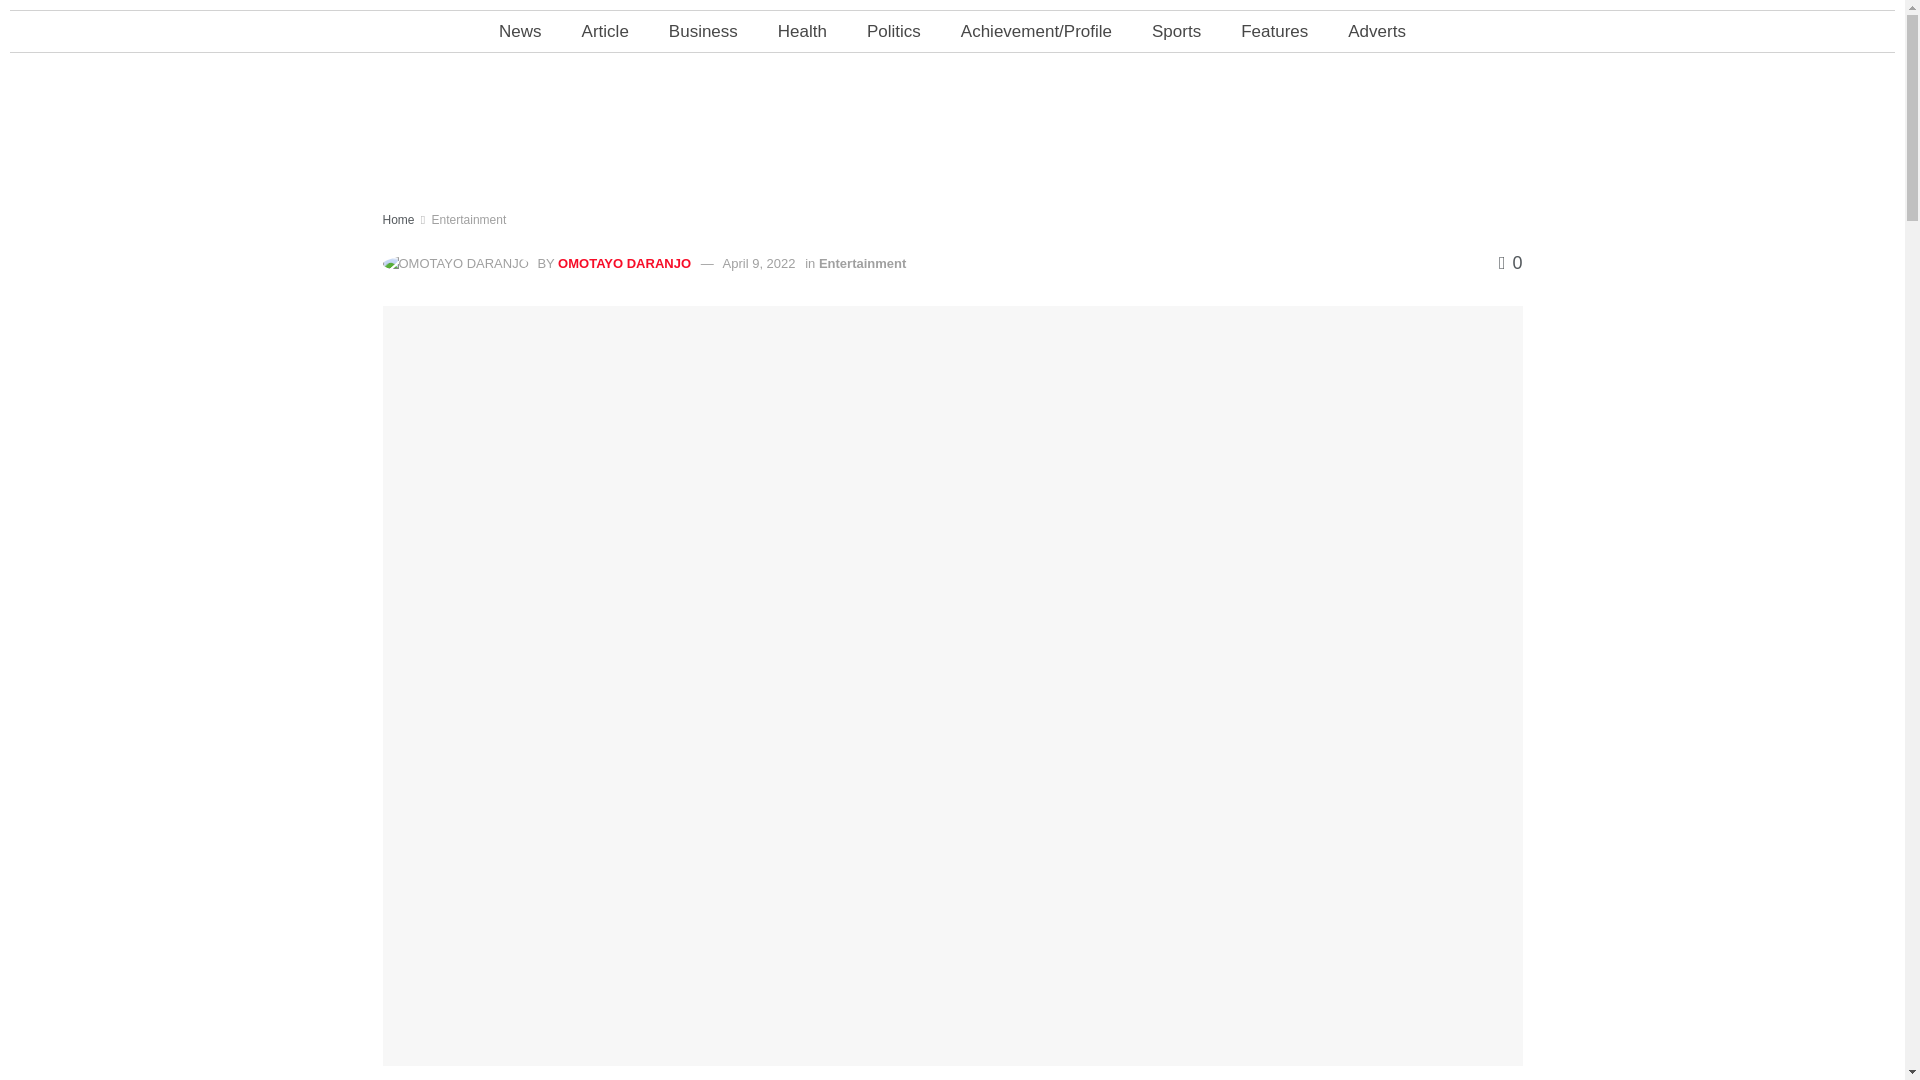  I want to click on Home, so click(398, 219).